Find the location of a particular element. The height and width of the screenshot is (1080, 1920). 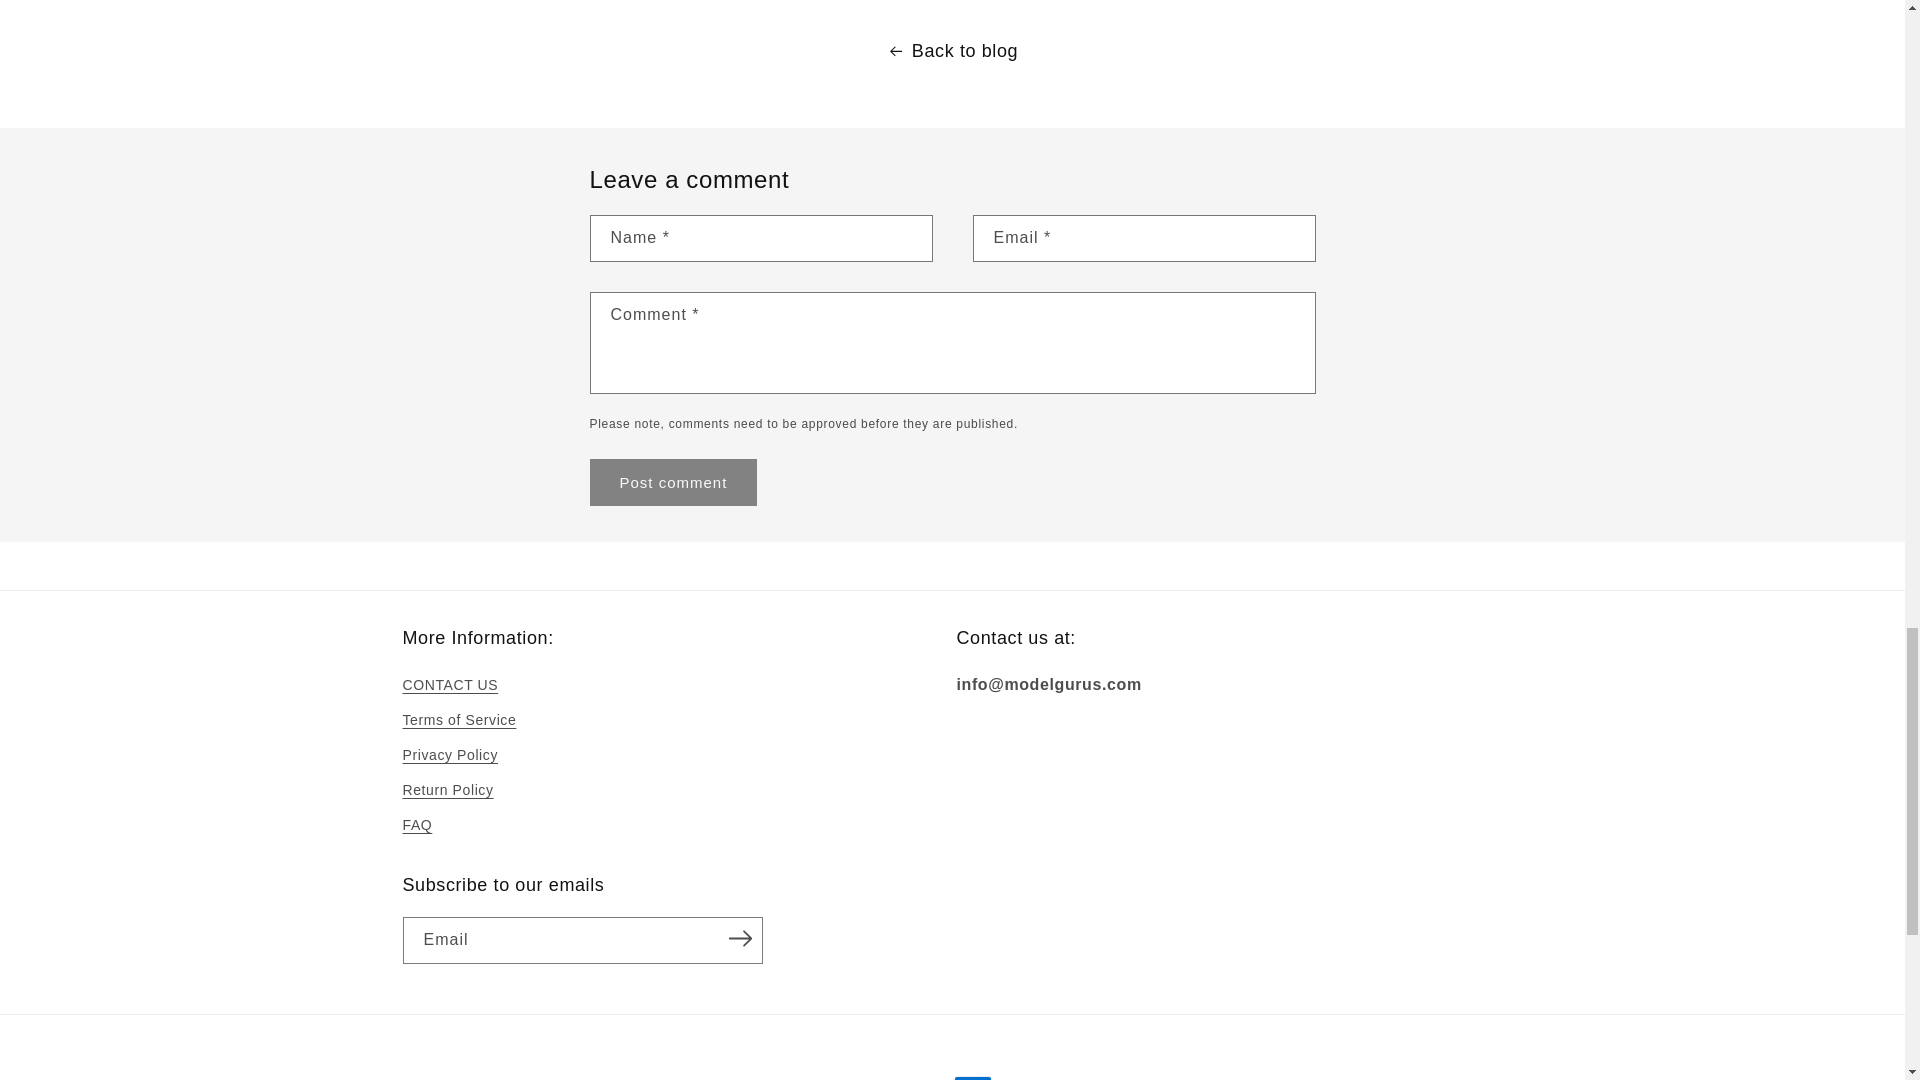

Privacy Policy is located at coordinates (449, 755).